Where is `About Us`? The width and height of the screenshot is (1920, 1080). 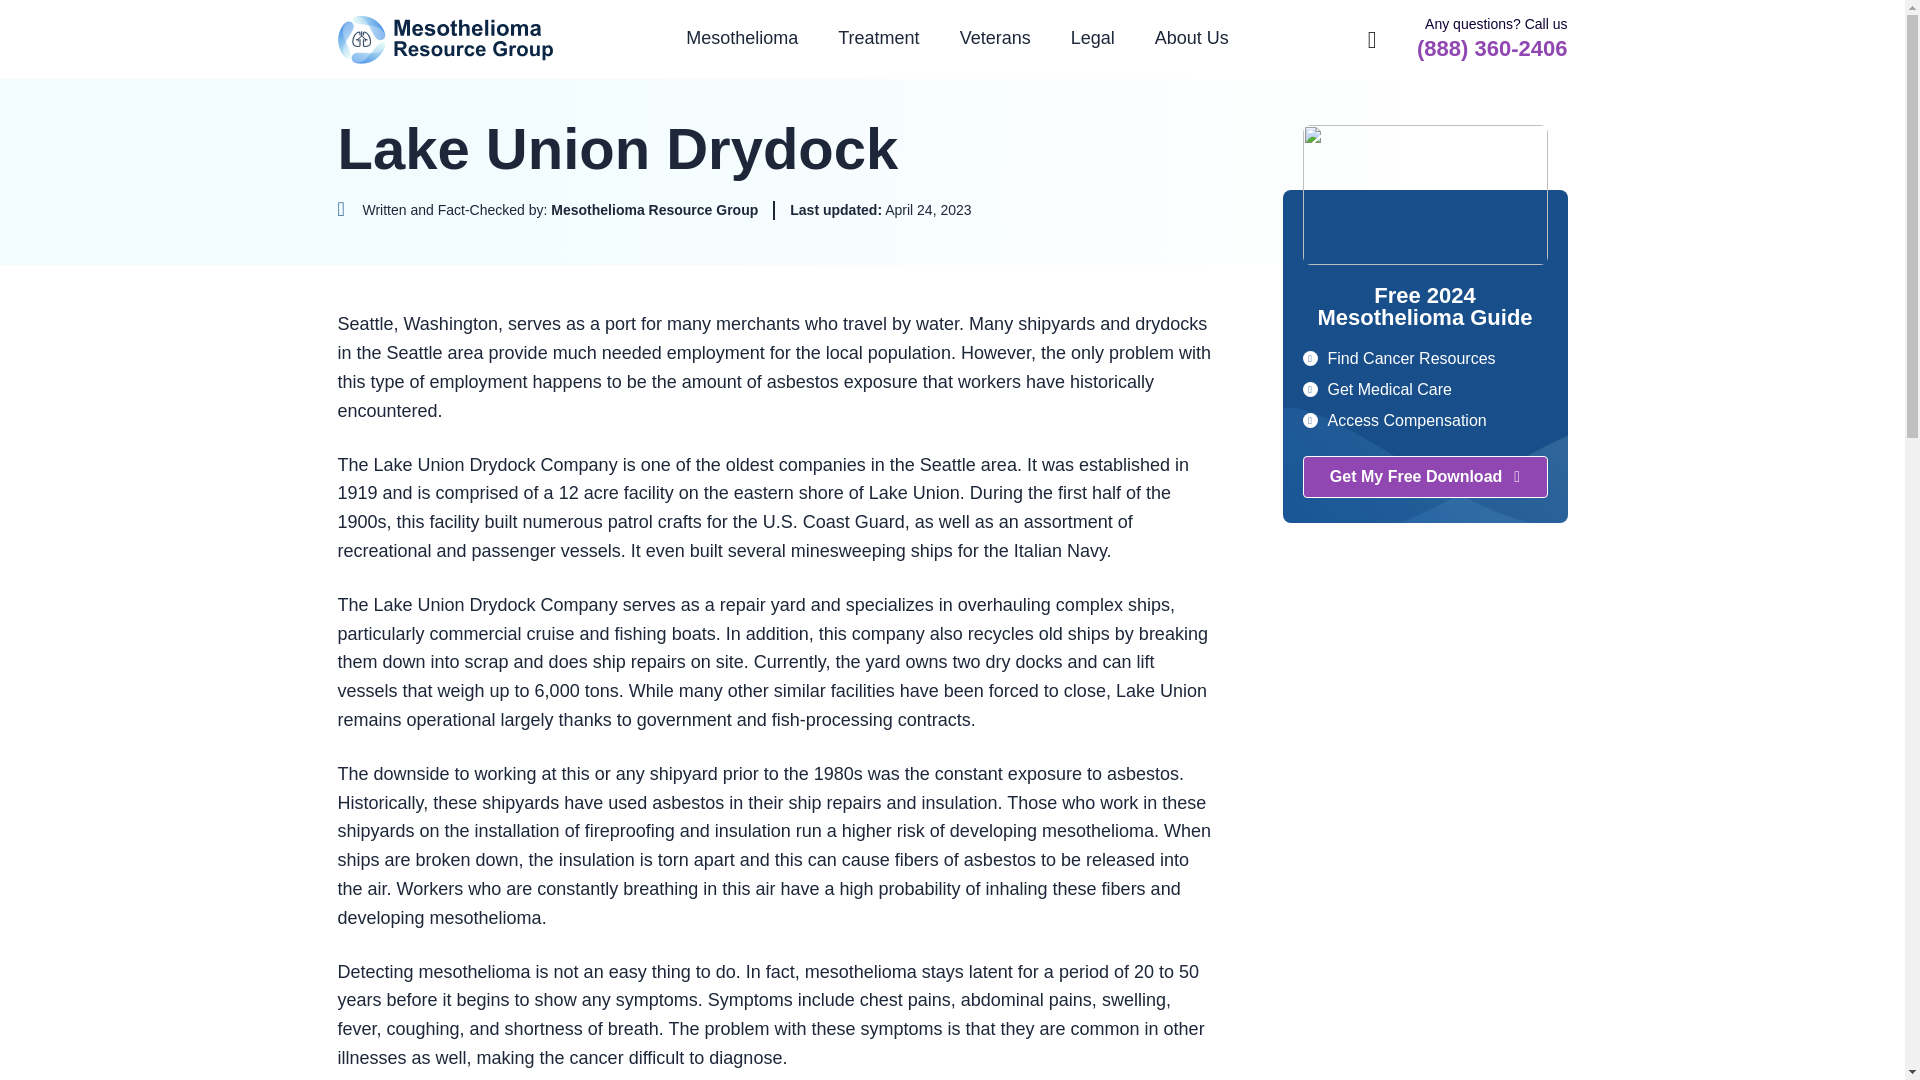
About Us is located at coordinates (1192, 38).